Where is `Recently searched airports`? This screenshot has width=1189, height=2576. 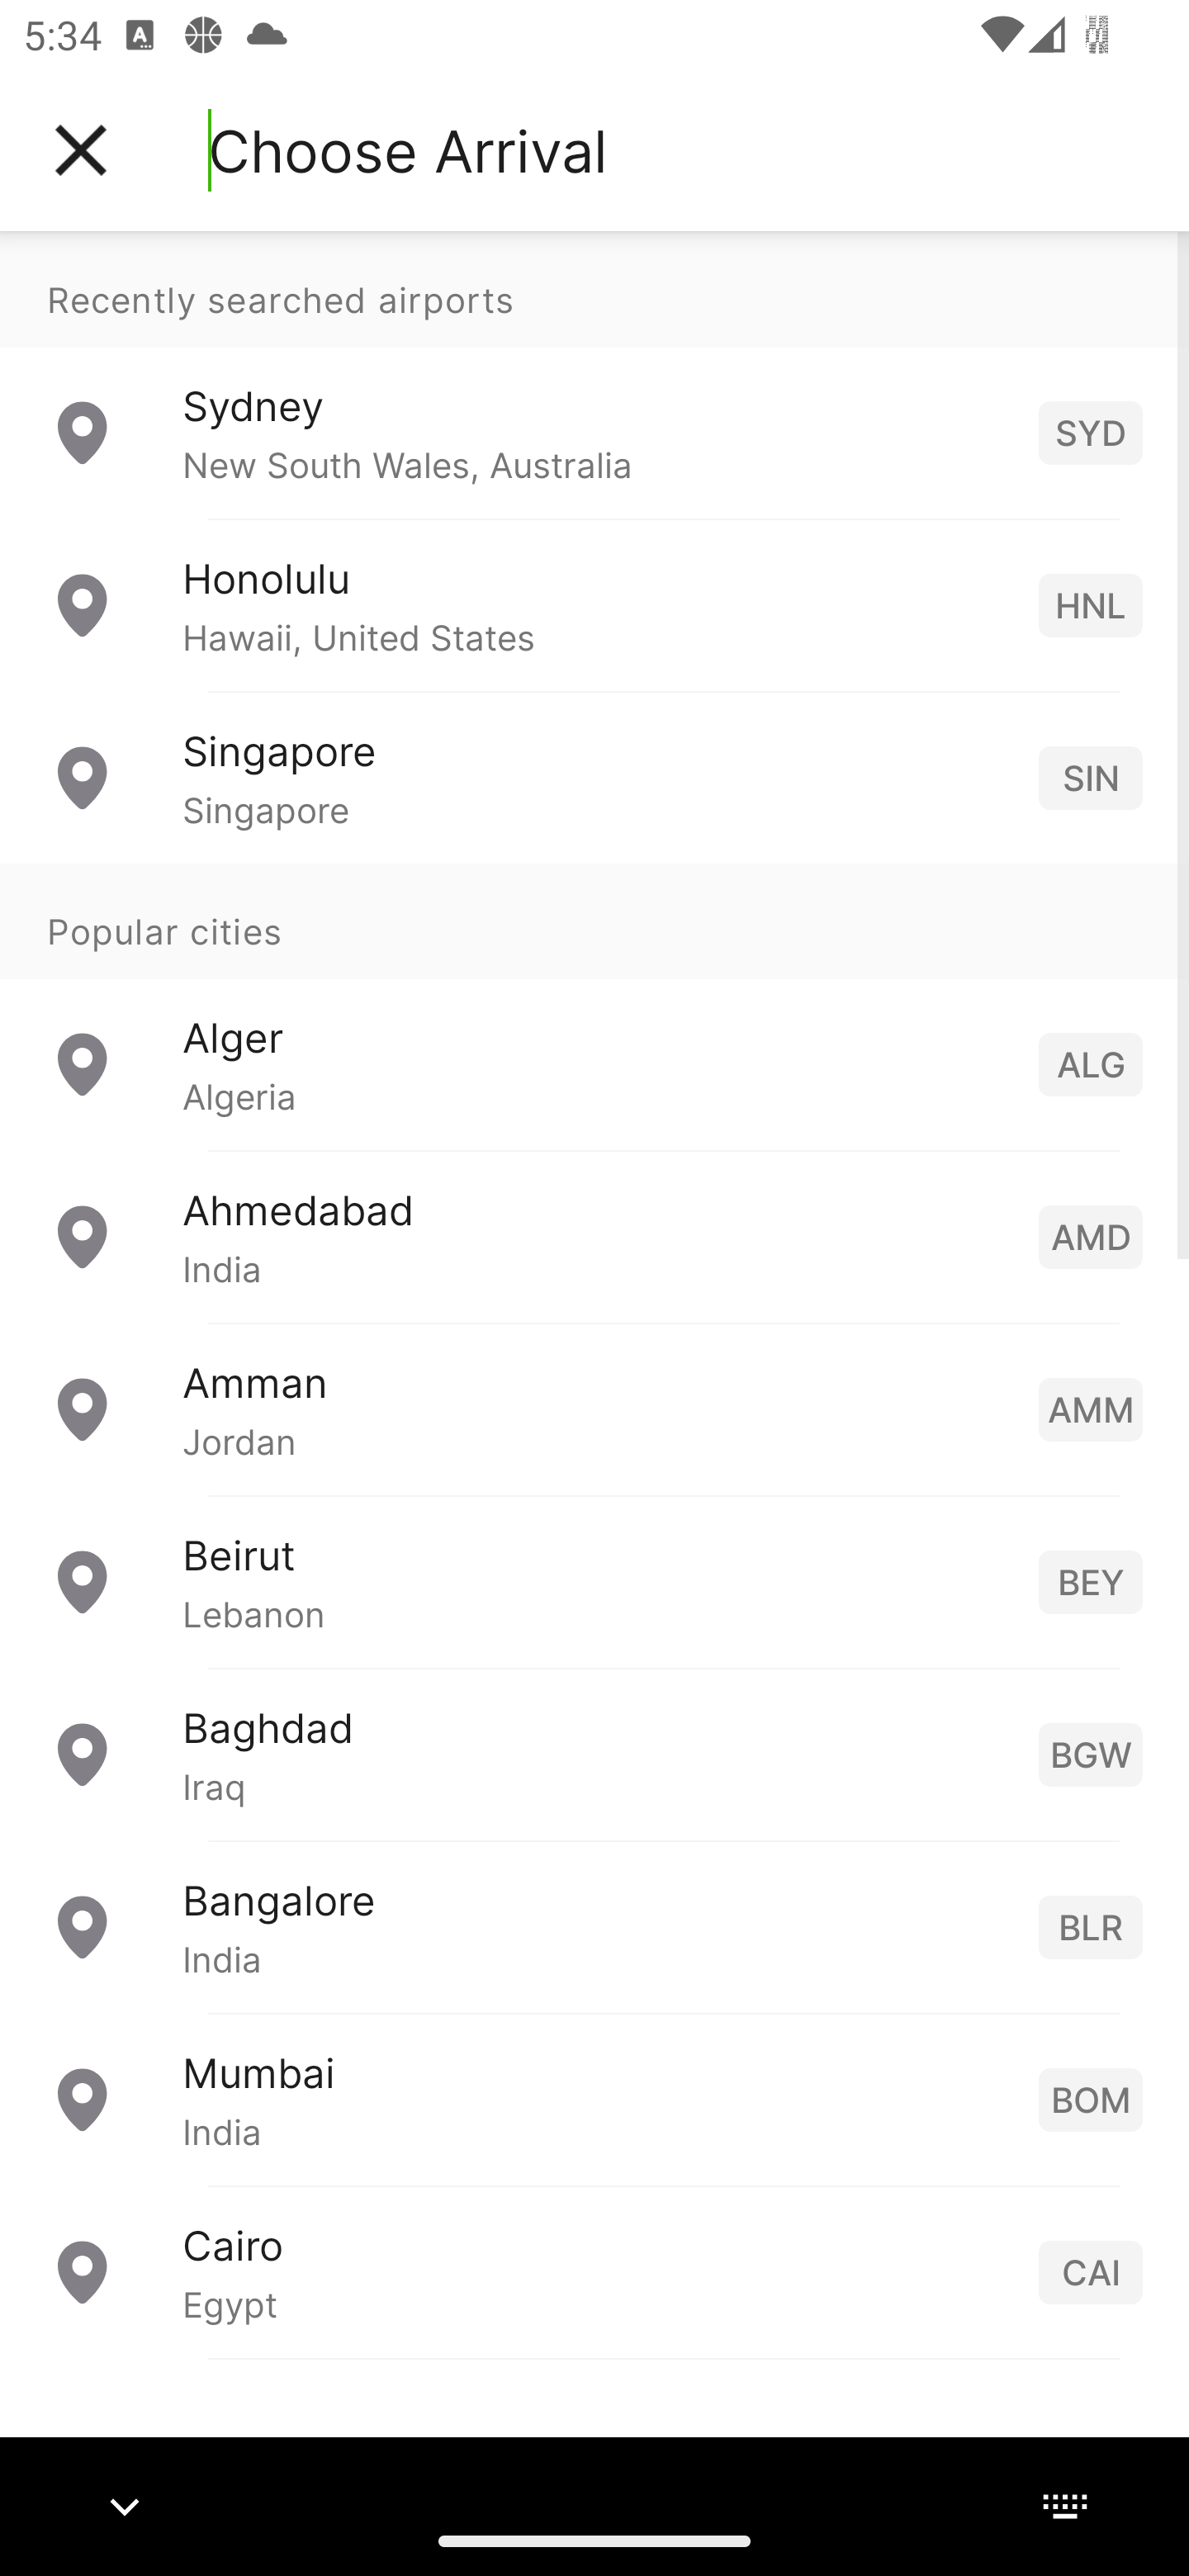 Recently searched airports is located at coordinates (594, 289).